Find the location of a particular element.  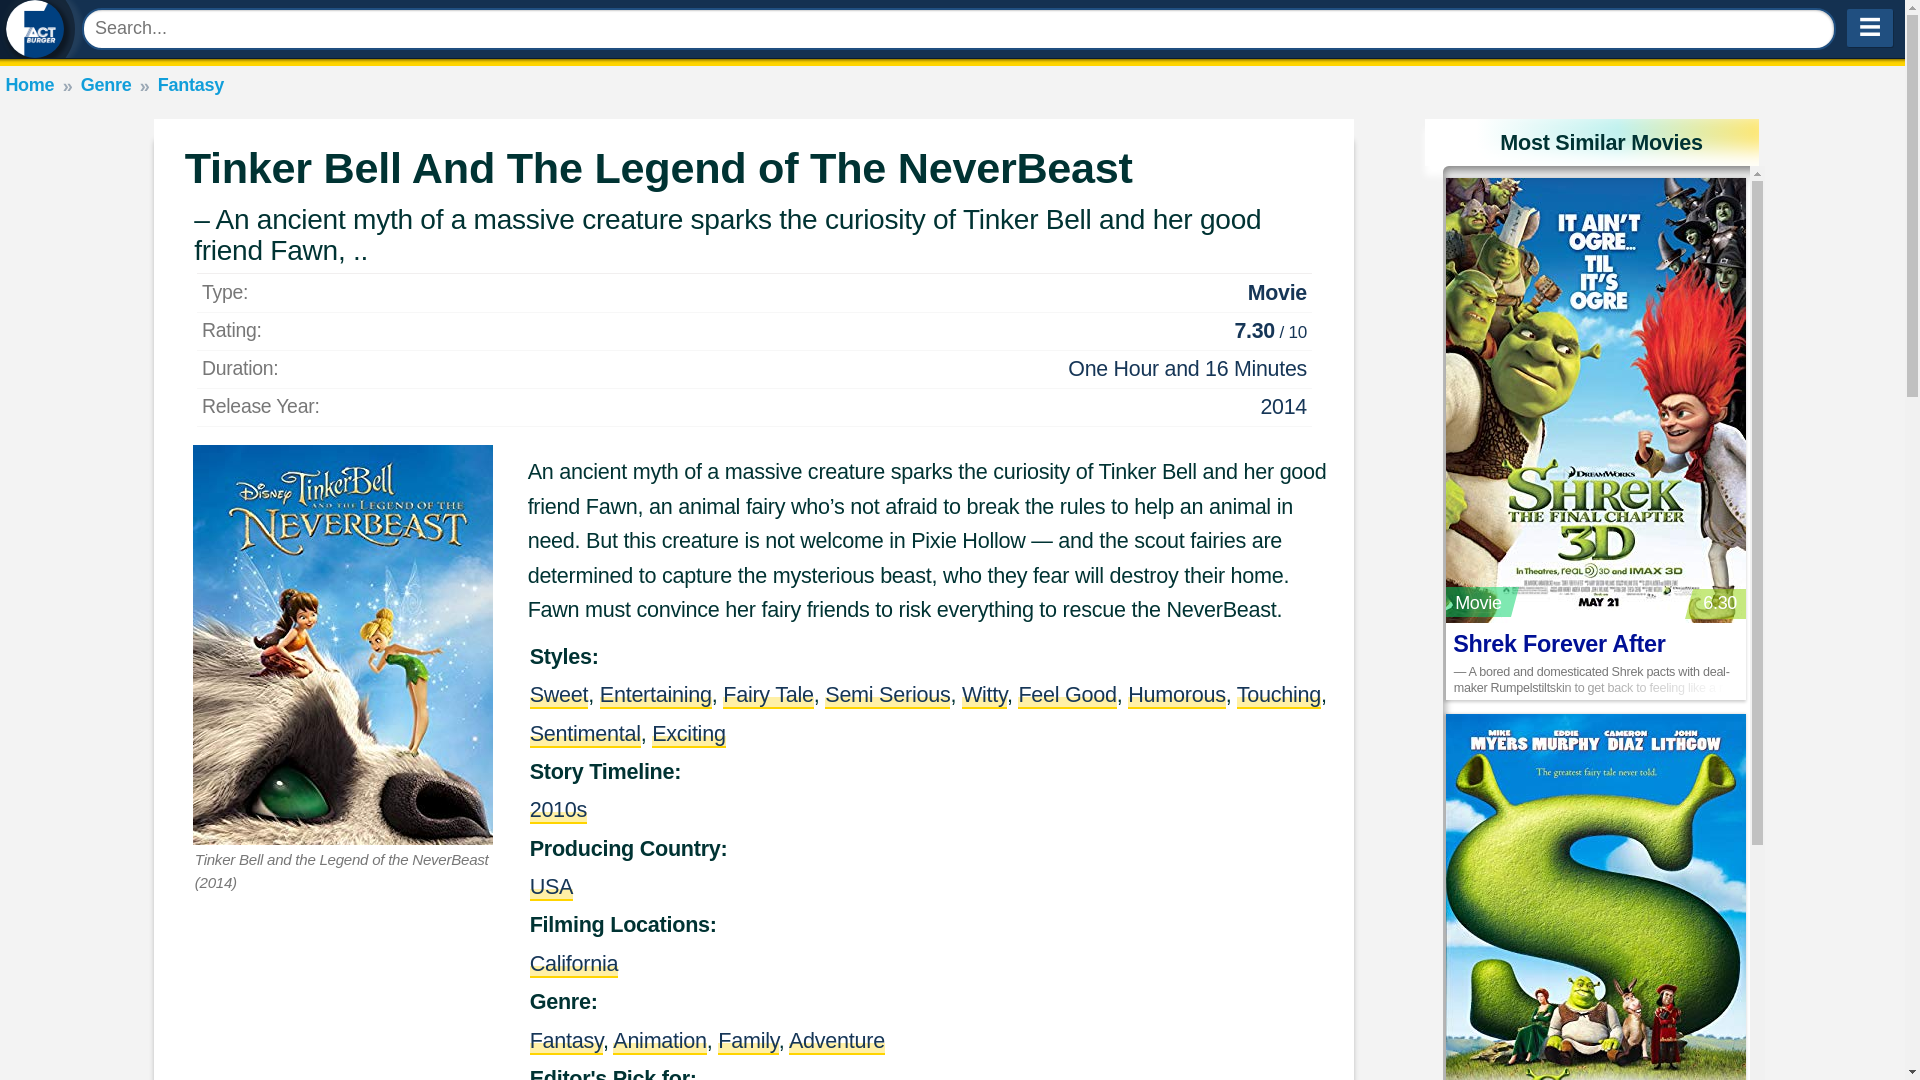

Touching is located at coordinates (1278, 694).